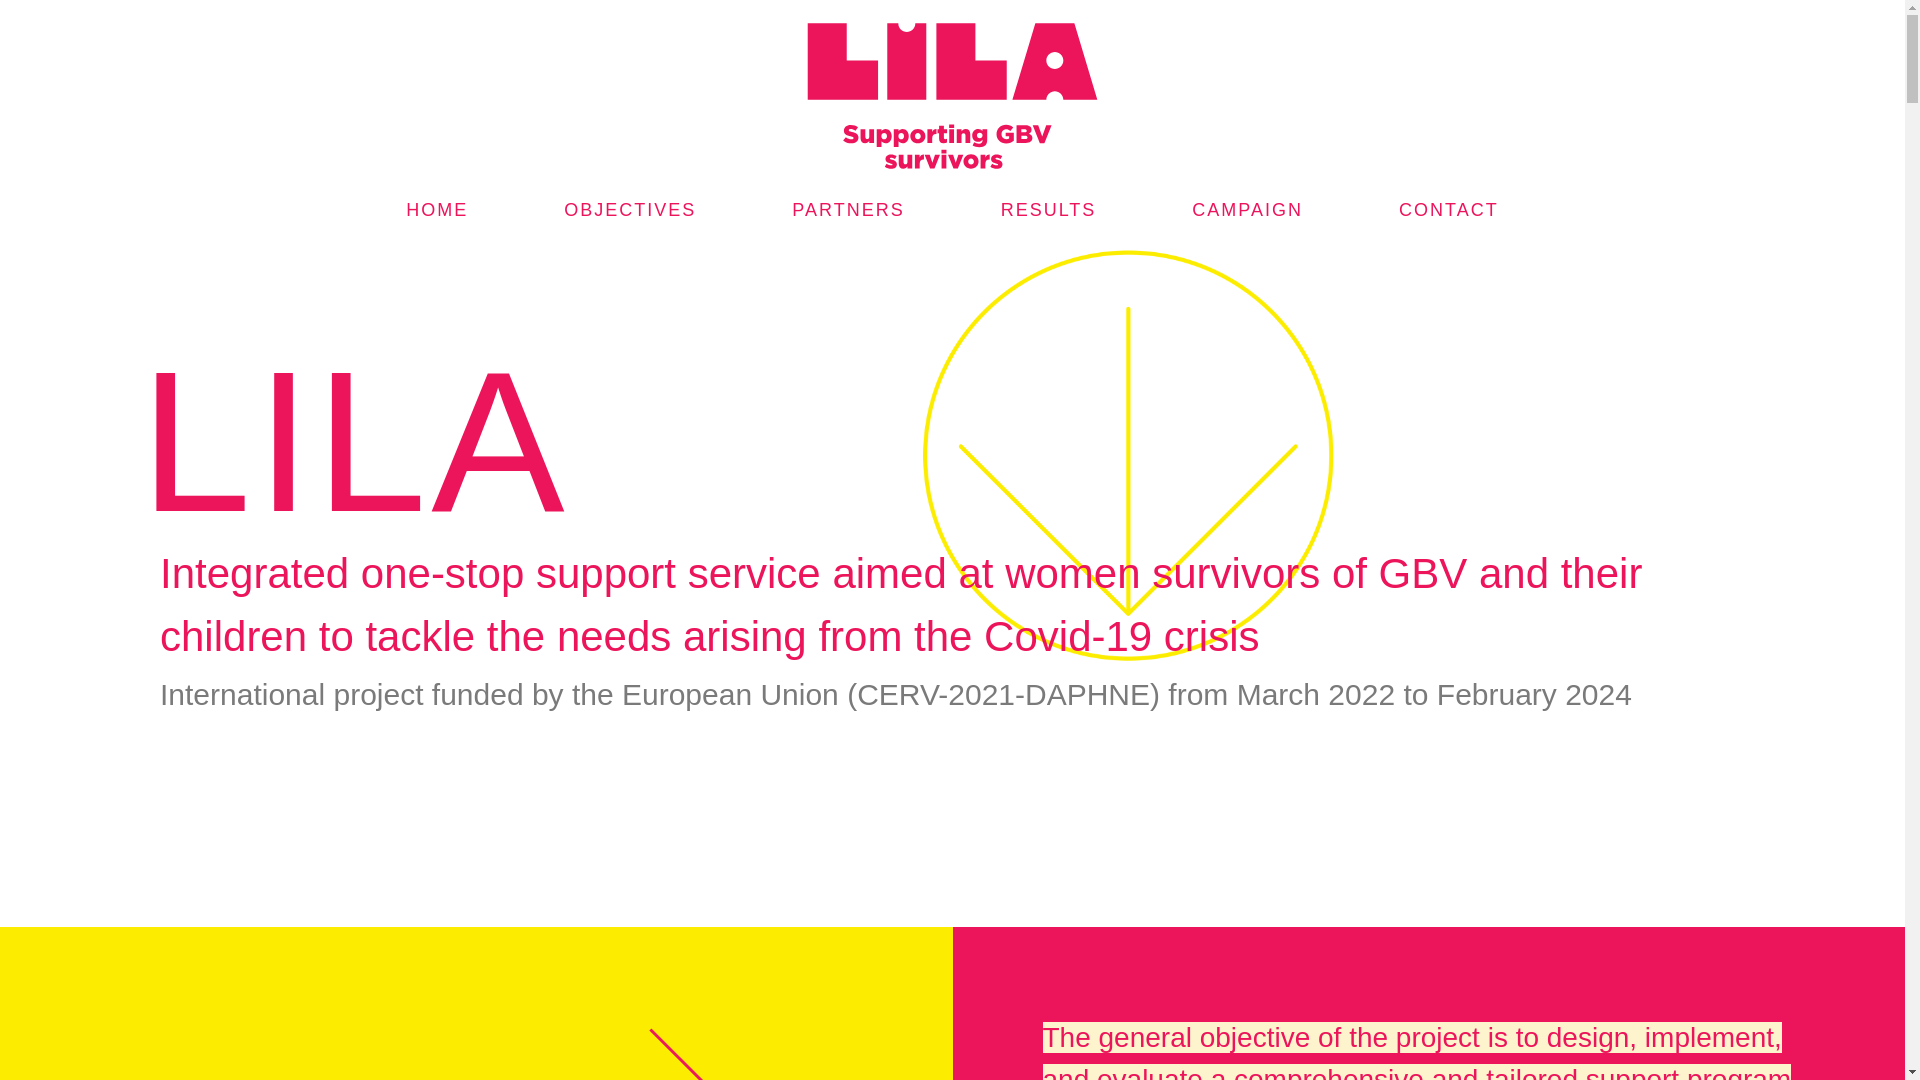  Describe the element at coordinates (1049, 210) in the screenshot. I see `RESULTS` at that location.